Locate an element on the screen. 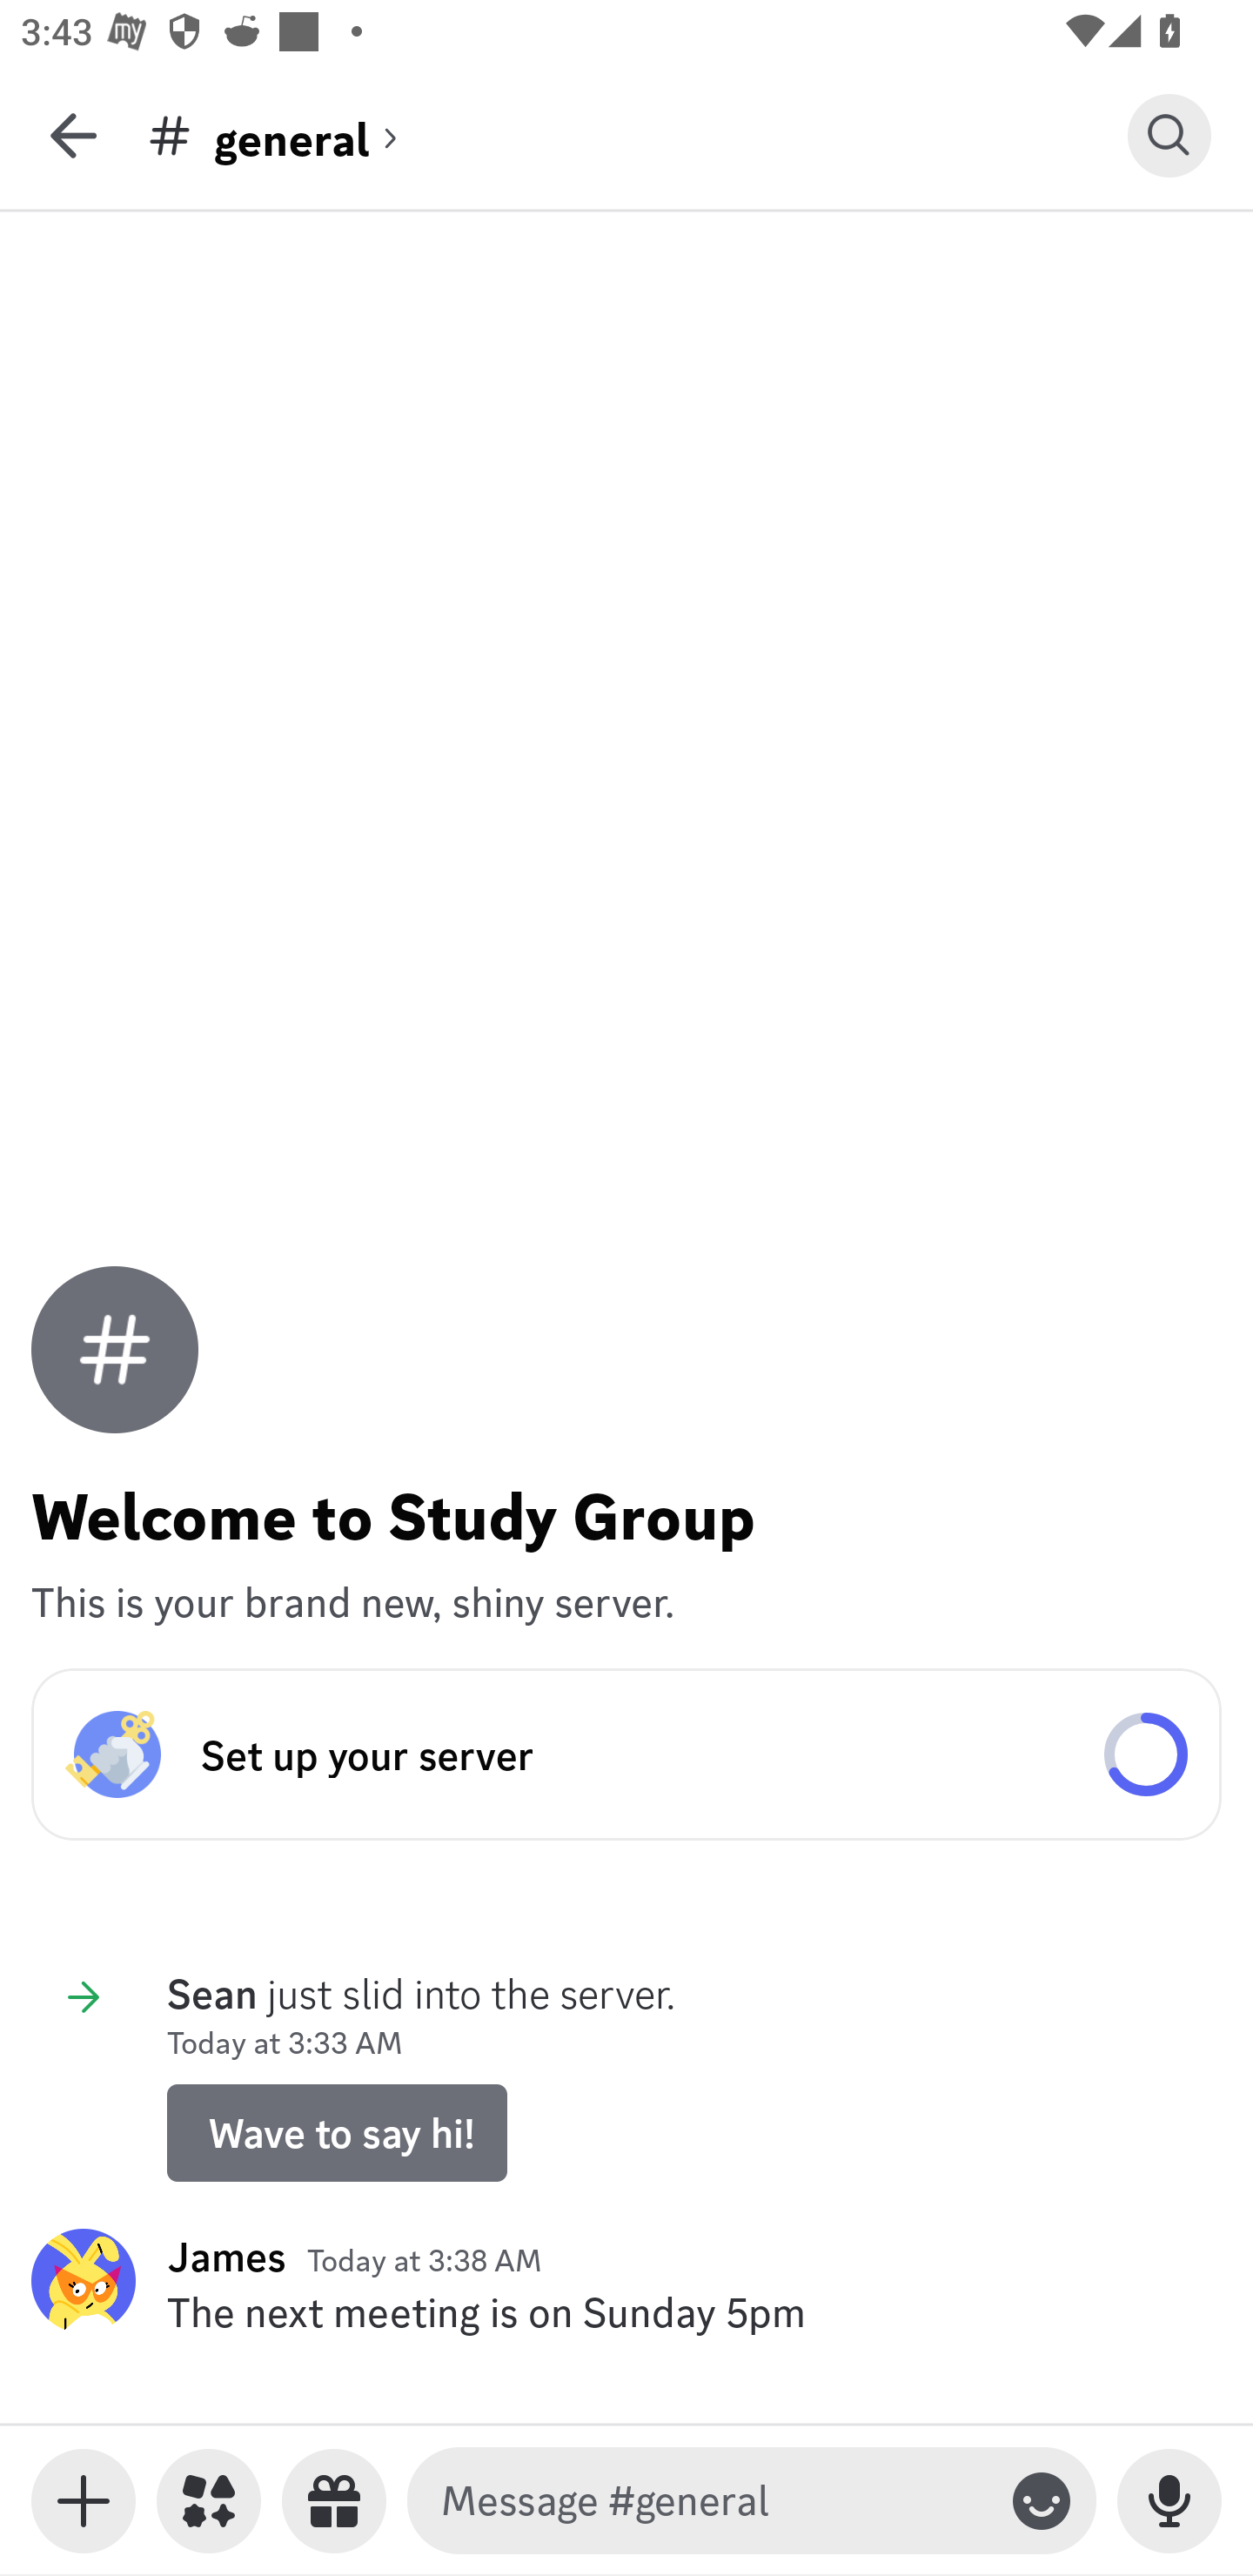 Image resolution: width=1253 pixels, height=2576 pixels. Back is located at coordinates (73, 135).